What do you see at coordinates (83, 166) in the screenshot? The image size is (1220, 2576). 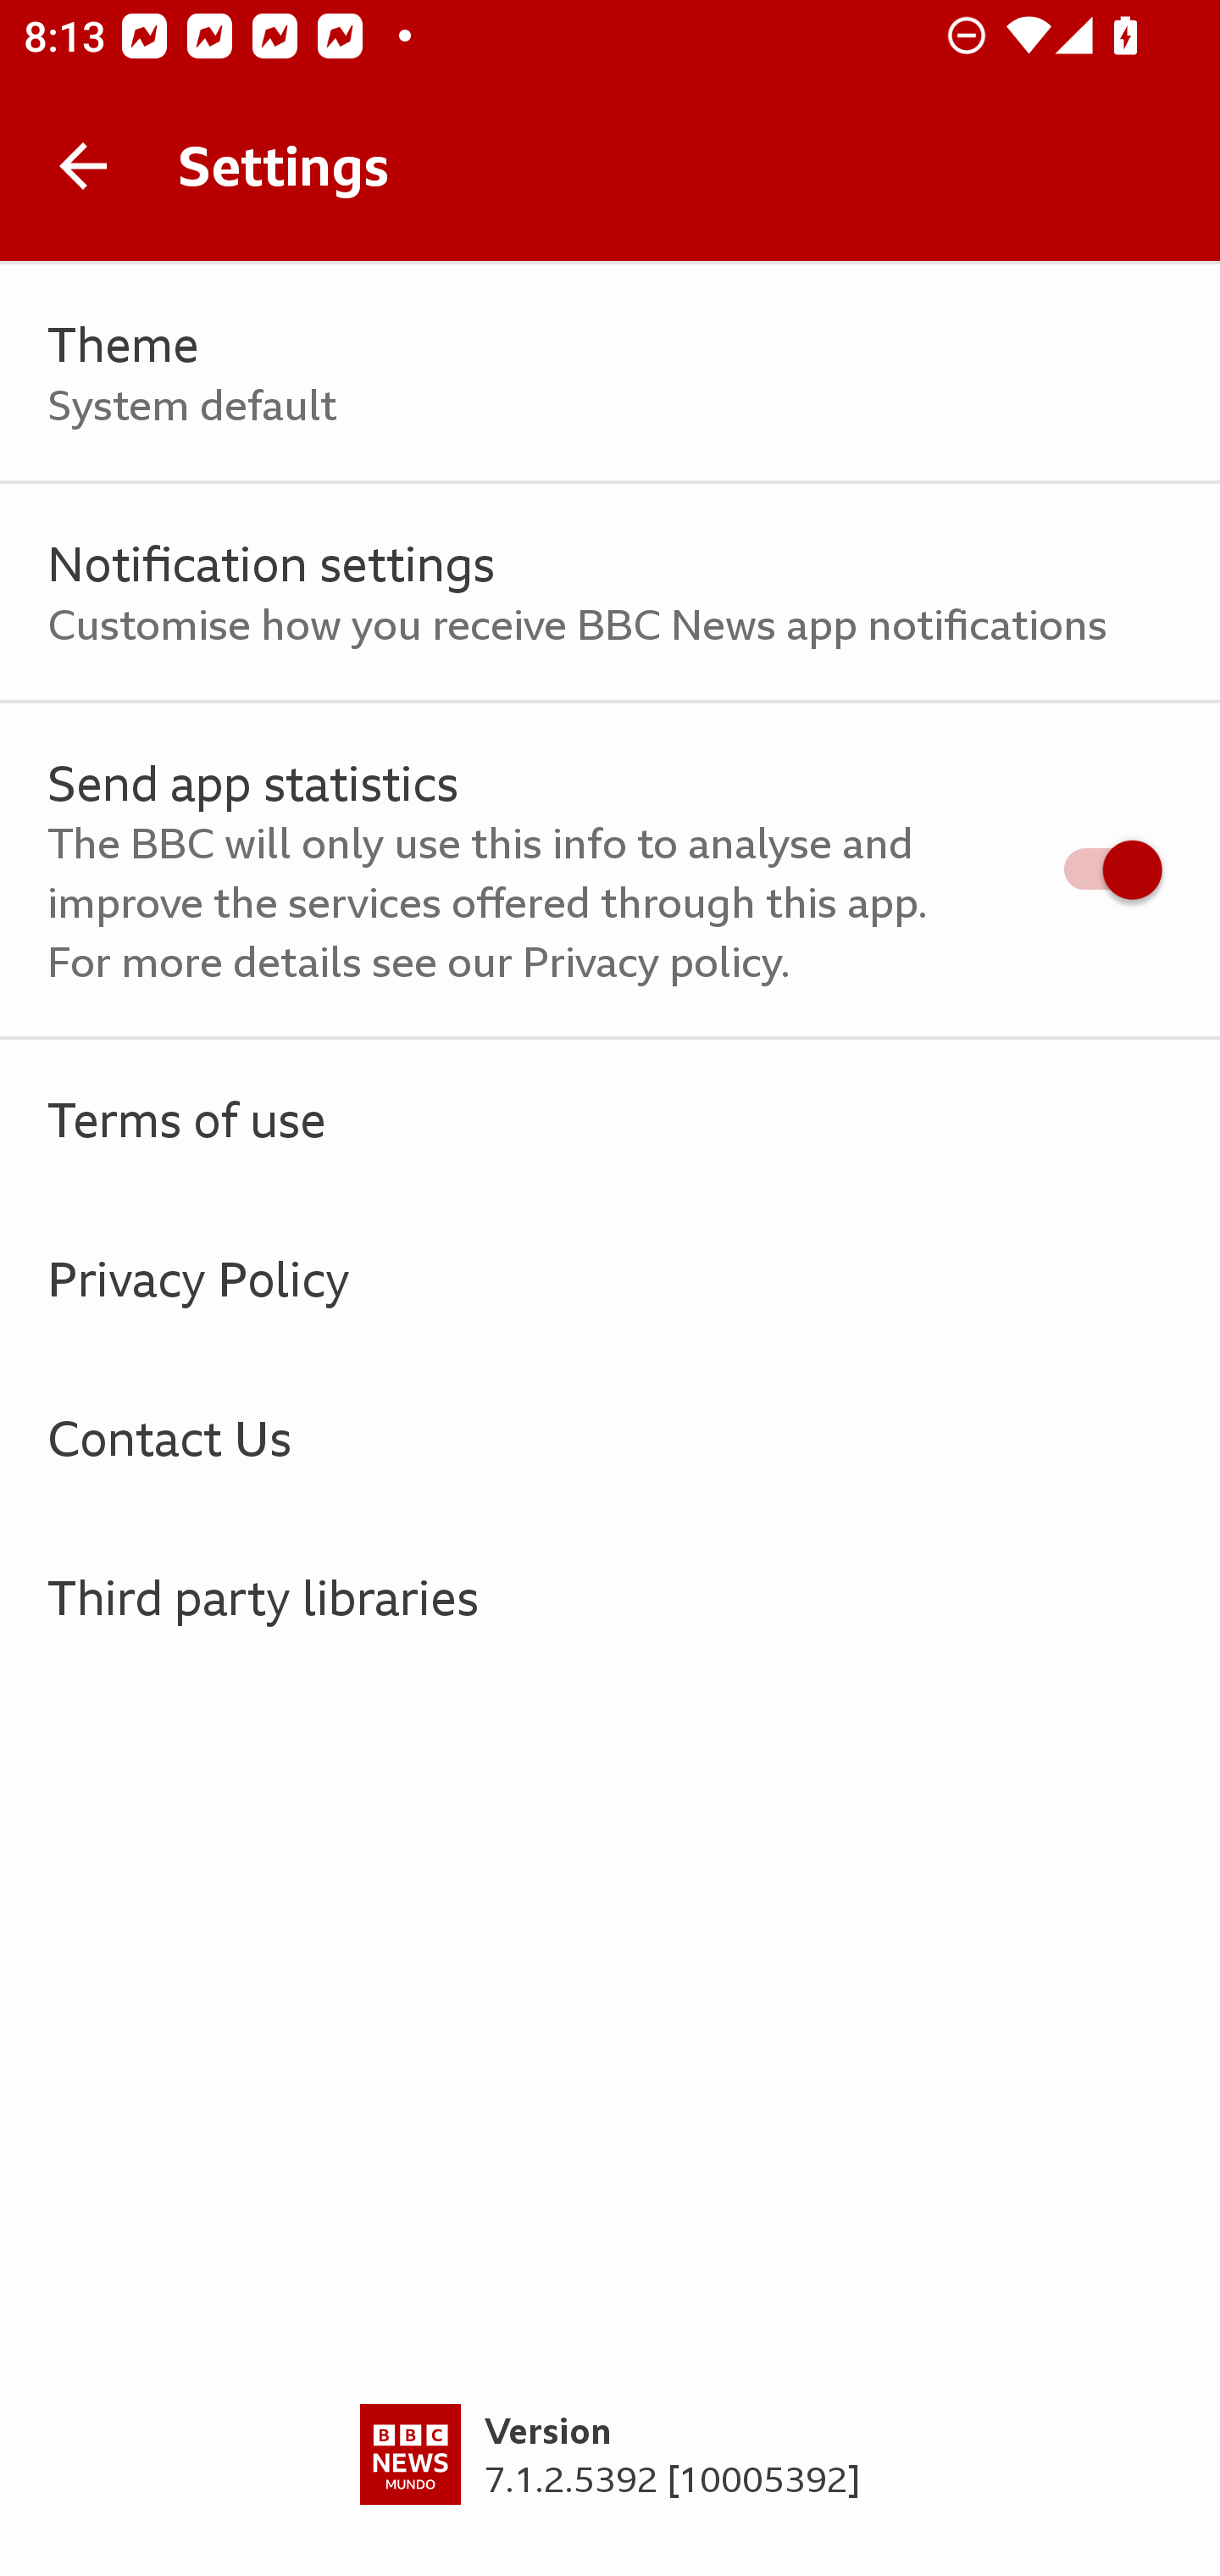 I see `Back` at bounding box center [83, 166].